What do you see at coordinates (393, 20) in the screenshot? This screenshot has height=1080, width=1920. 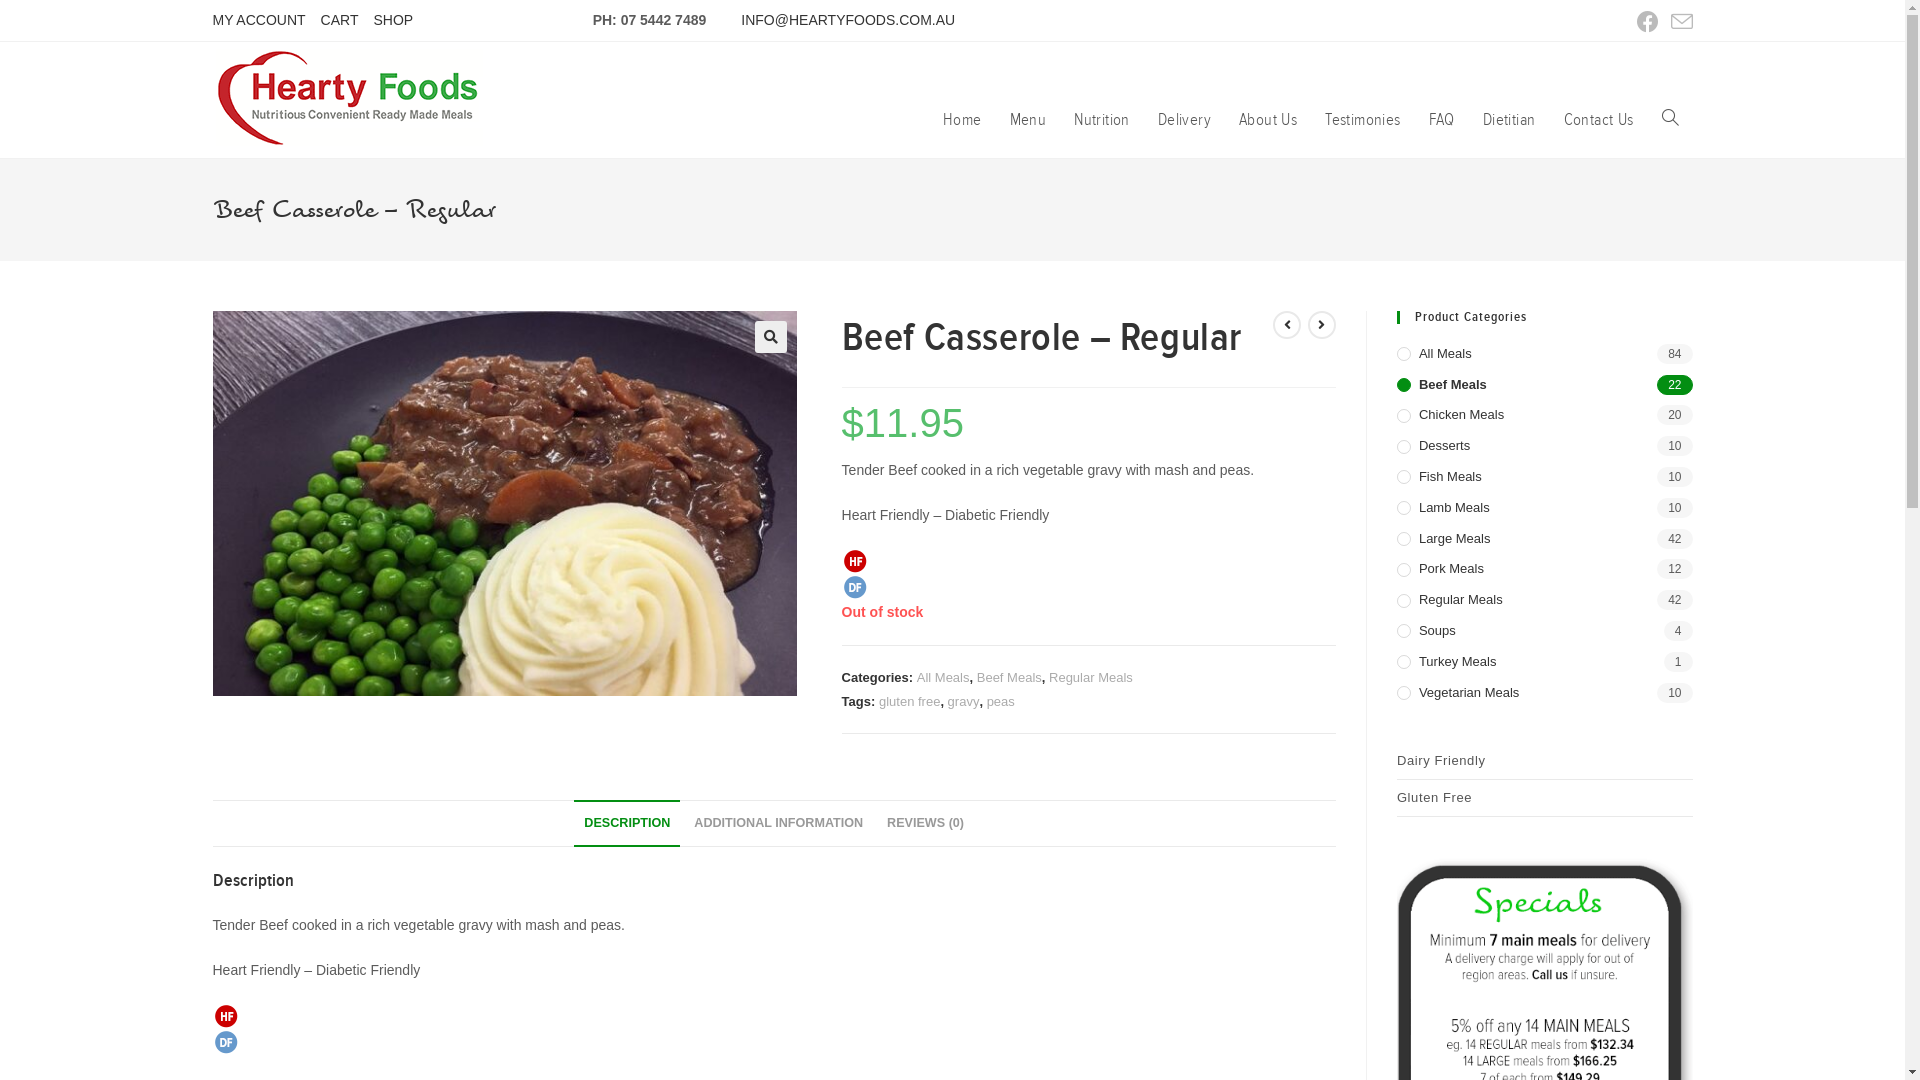 I see `SHOP` at bounding box center [393, 20].